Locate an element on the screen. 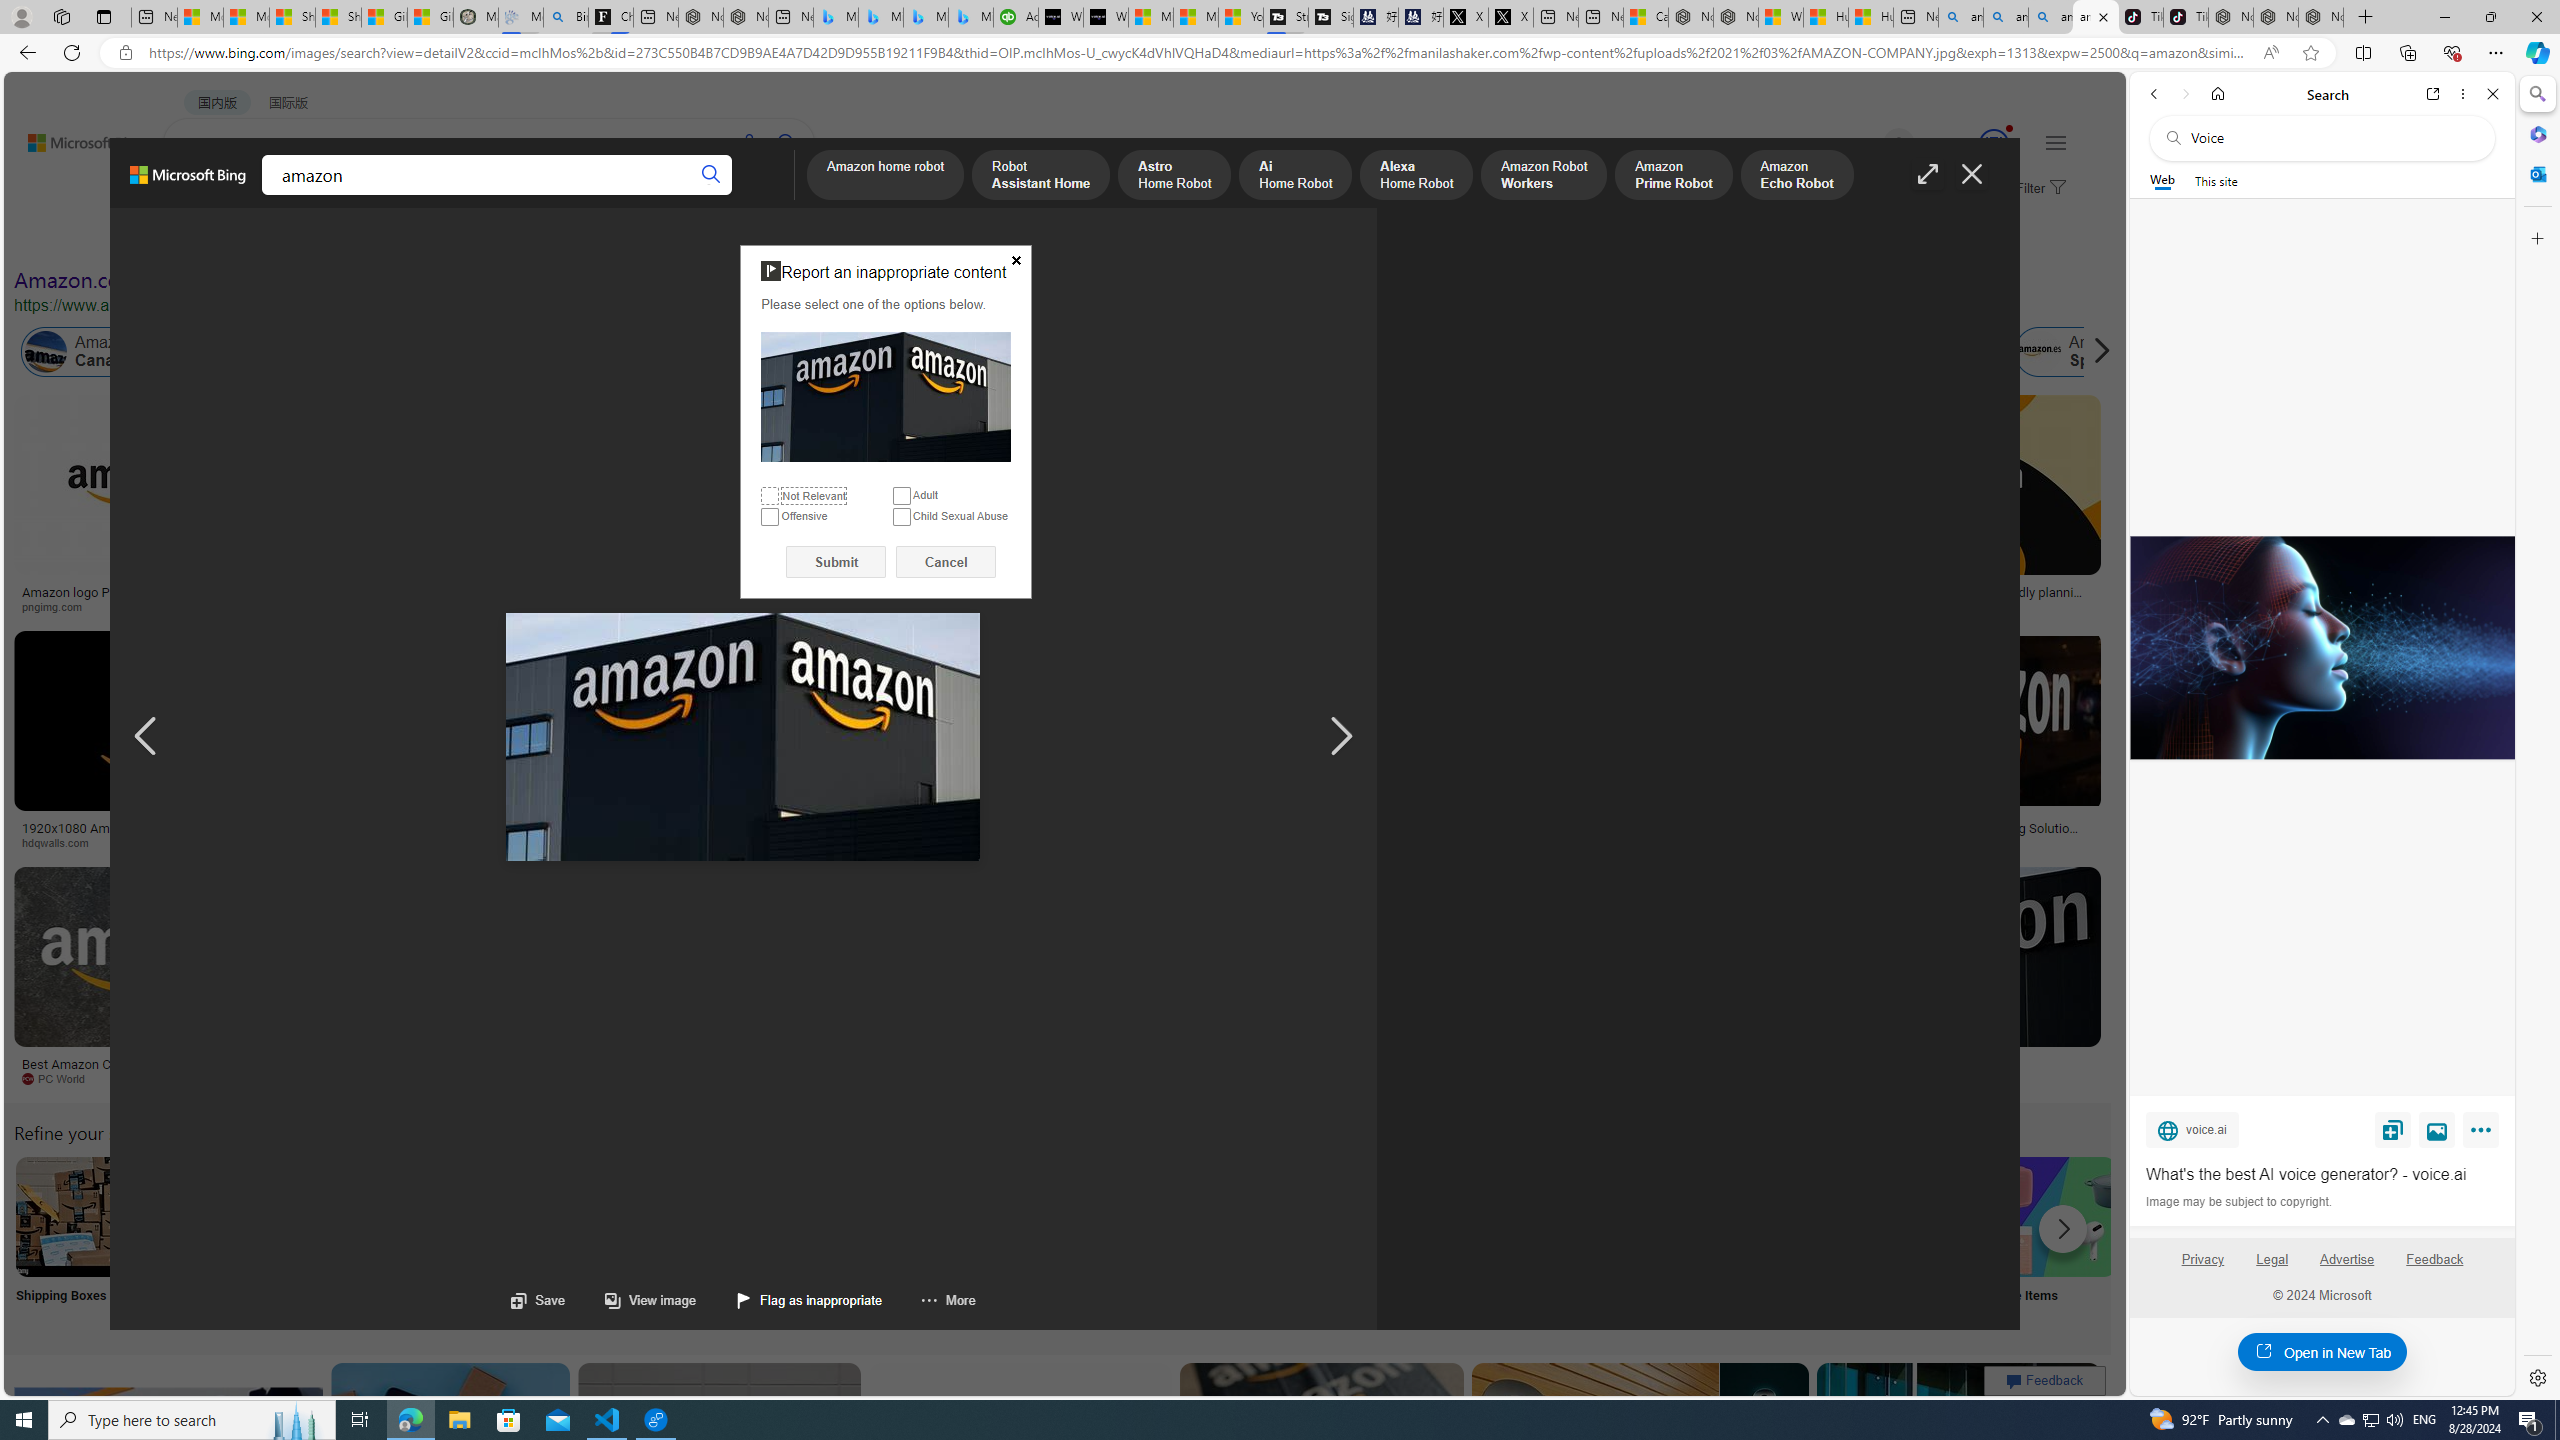  Not Relevant is located at coordinates (770, 496).